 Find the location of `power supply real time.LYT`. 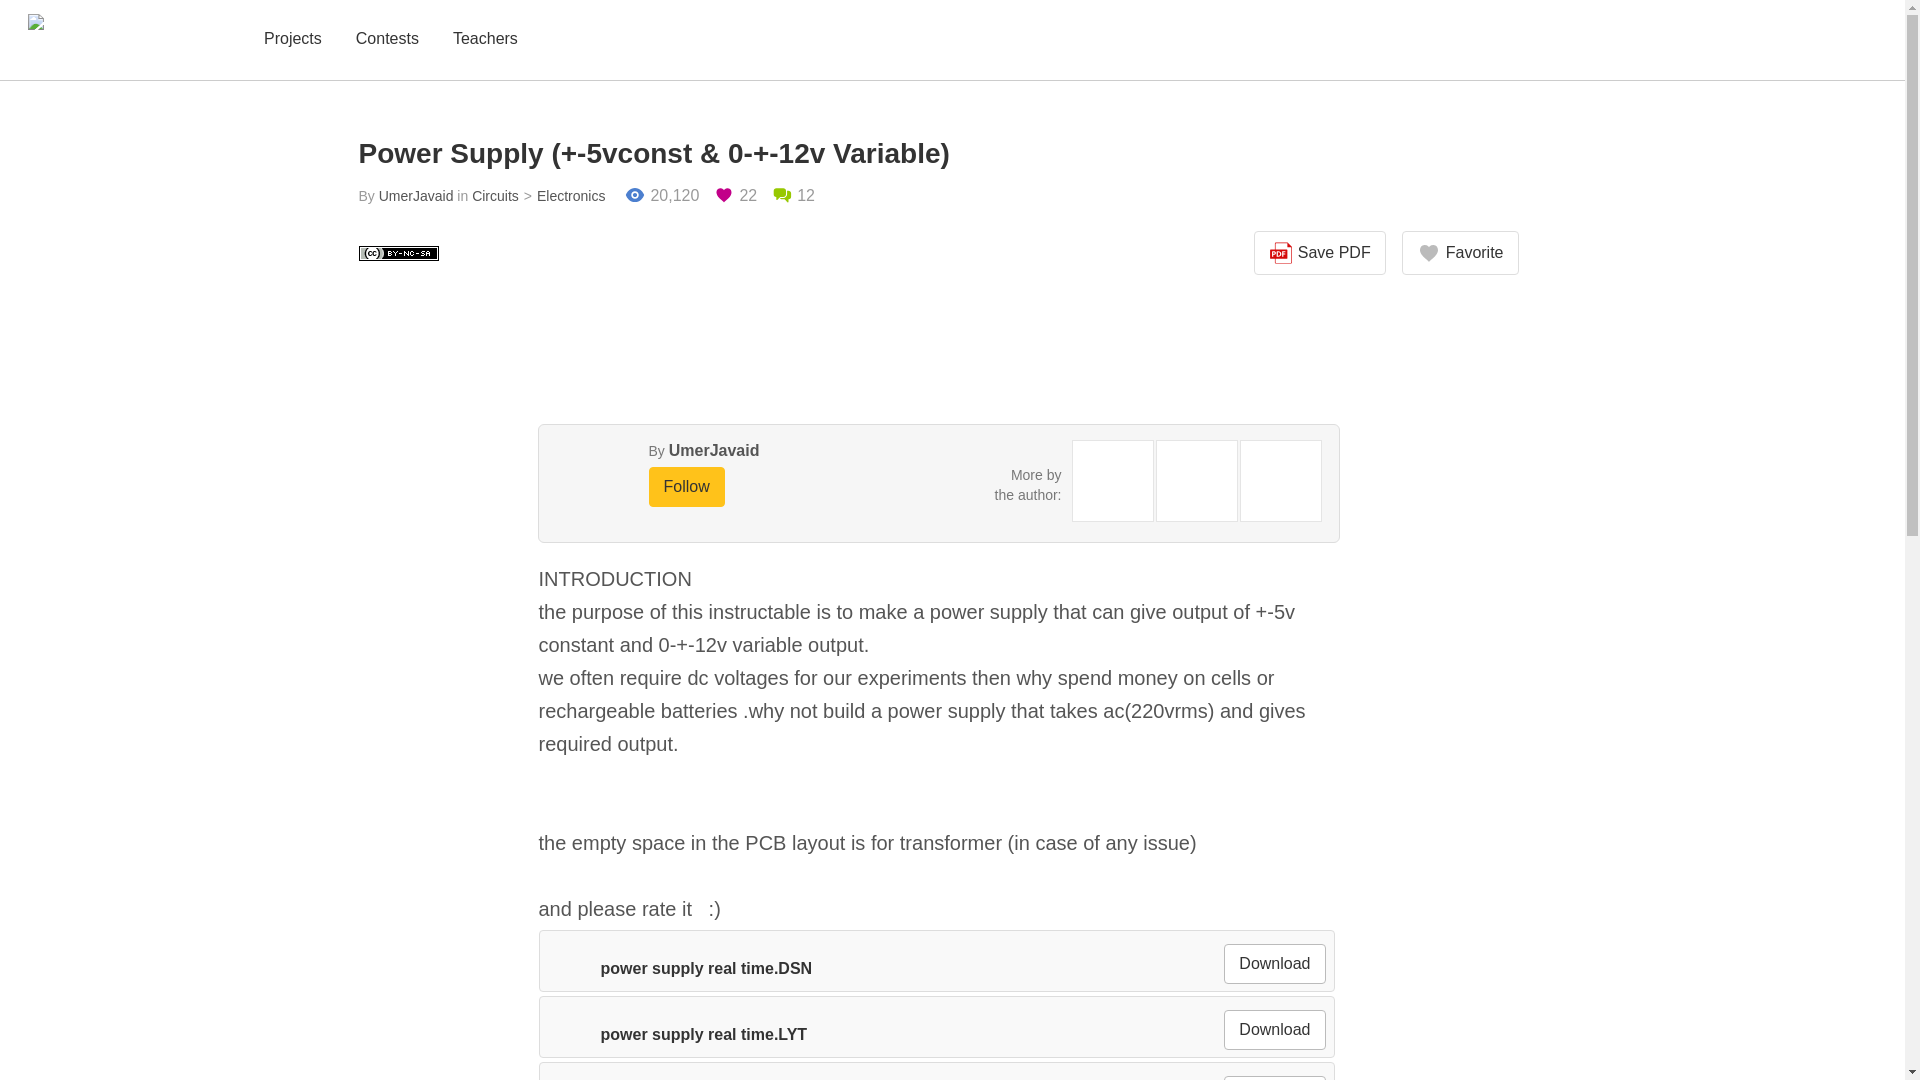

power supply real time.LYT is located at coordinates (676, 1034).